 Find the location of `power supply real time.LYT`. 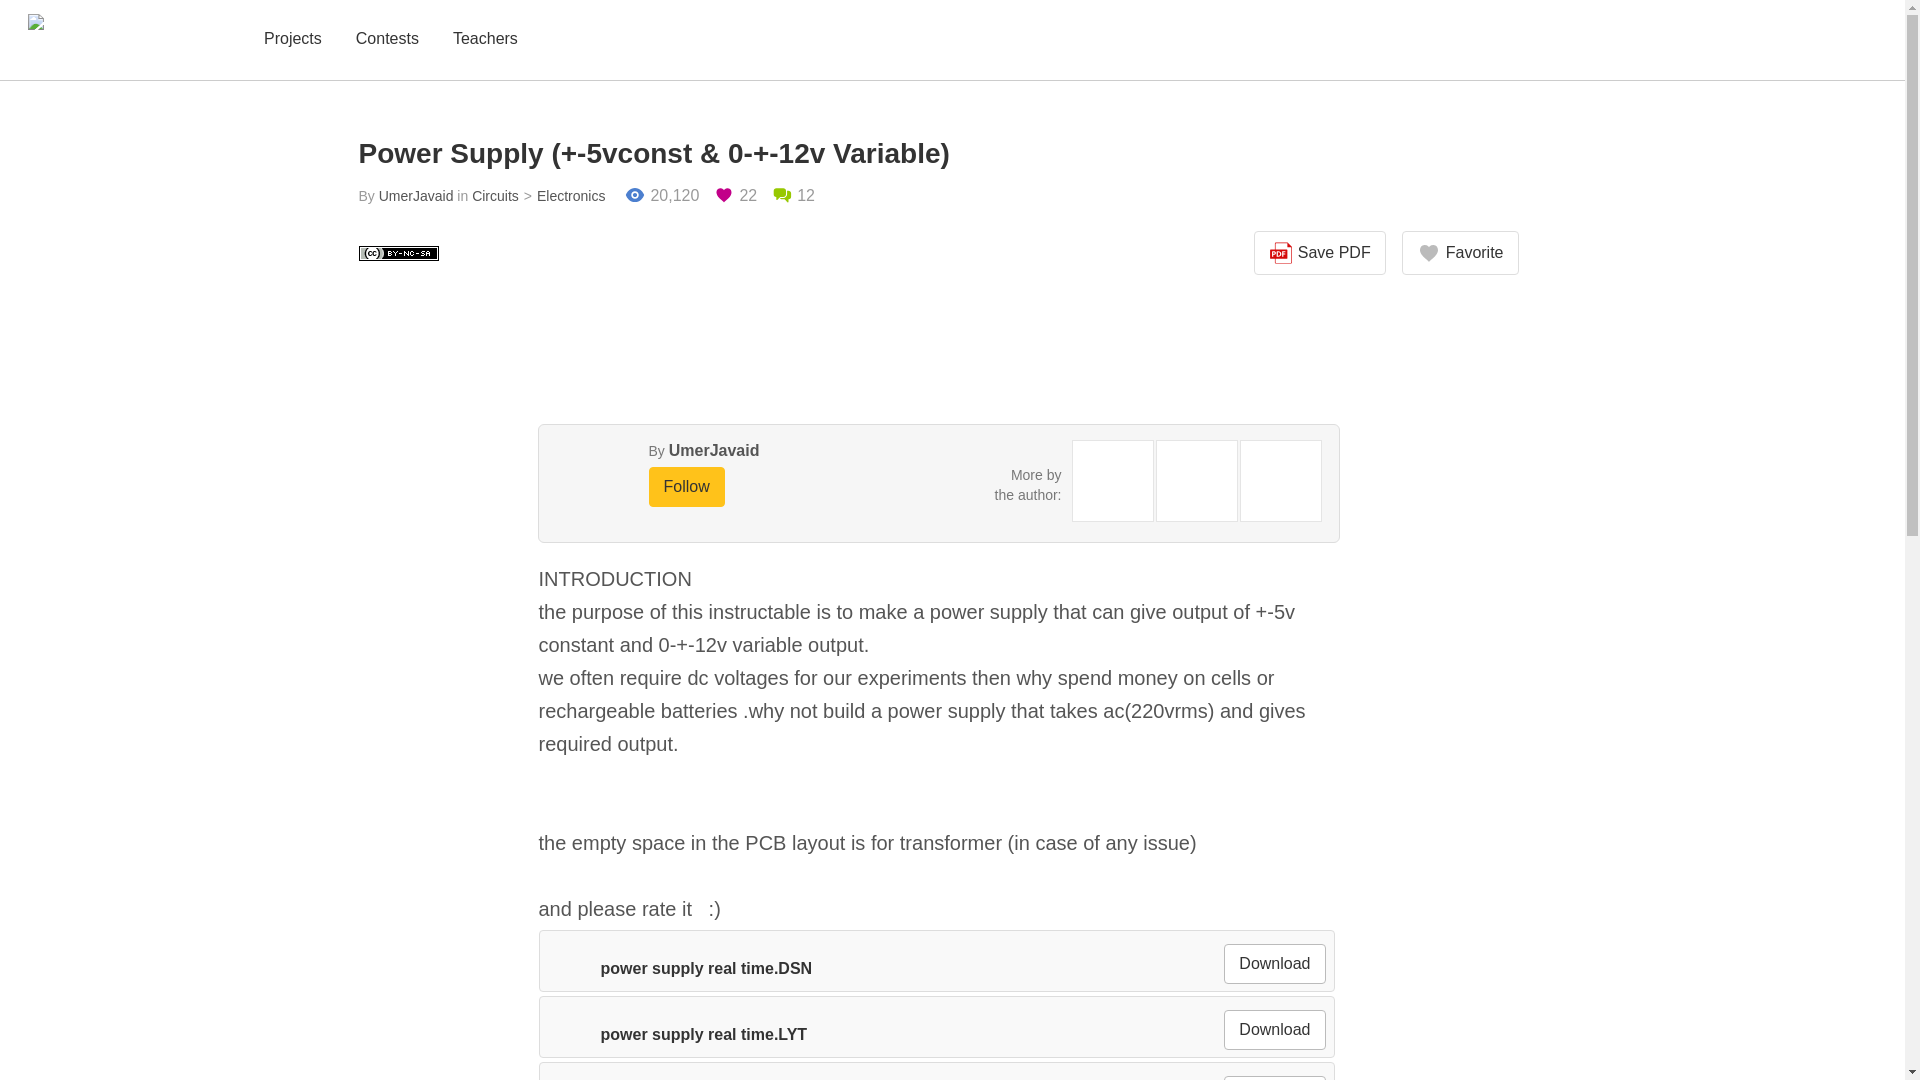

power supply real time.LYT is located at coordinates (676, 1034).